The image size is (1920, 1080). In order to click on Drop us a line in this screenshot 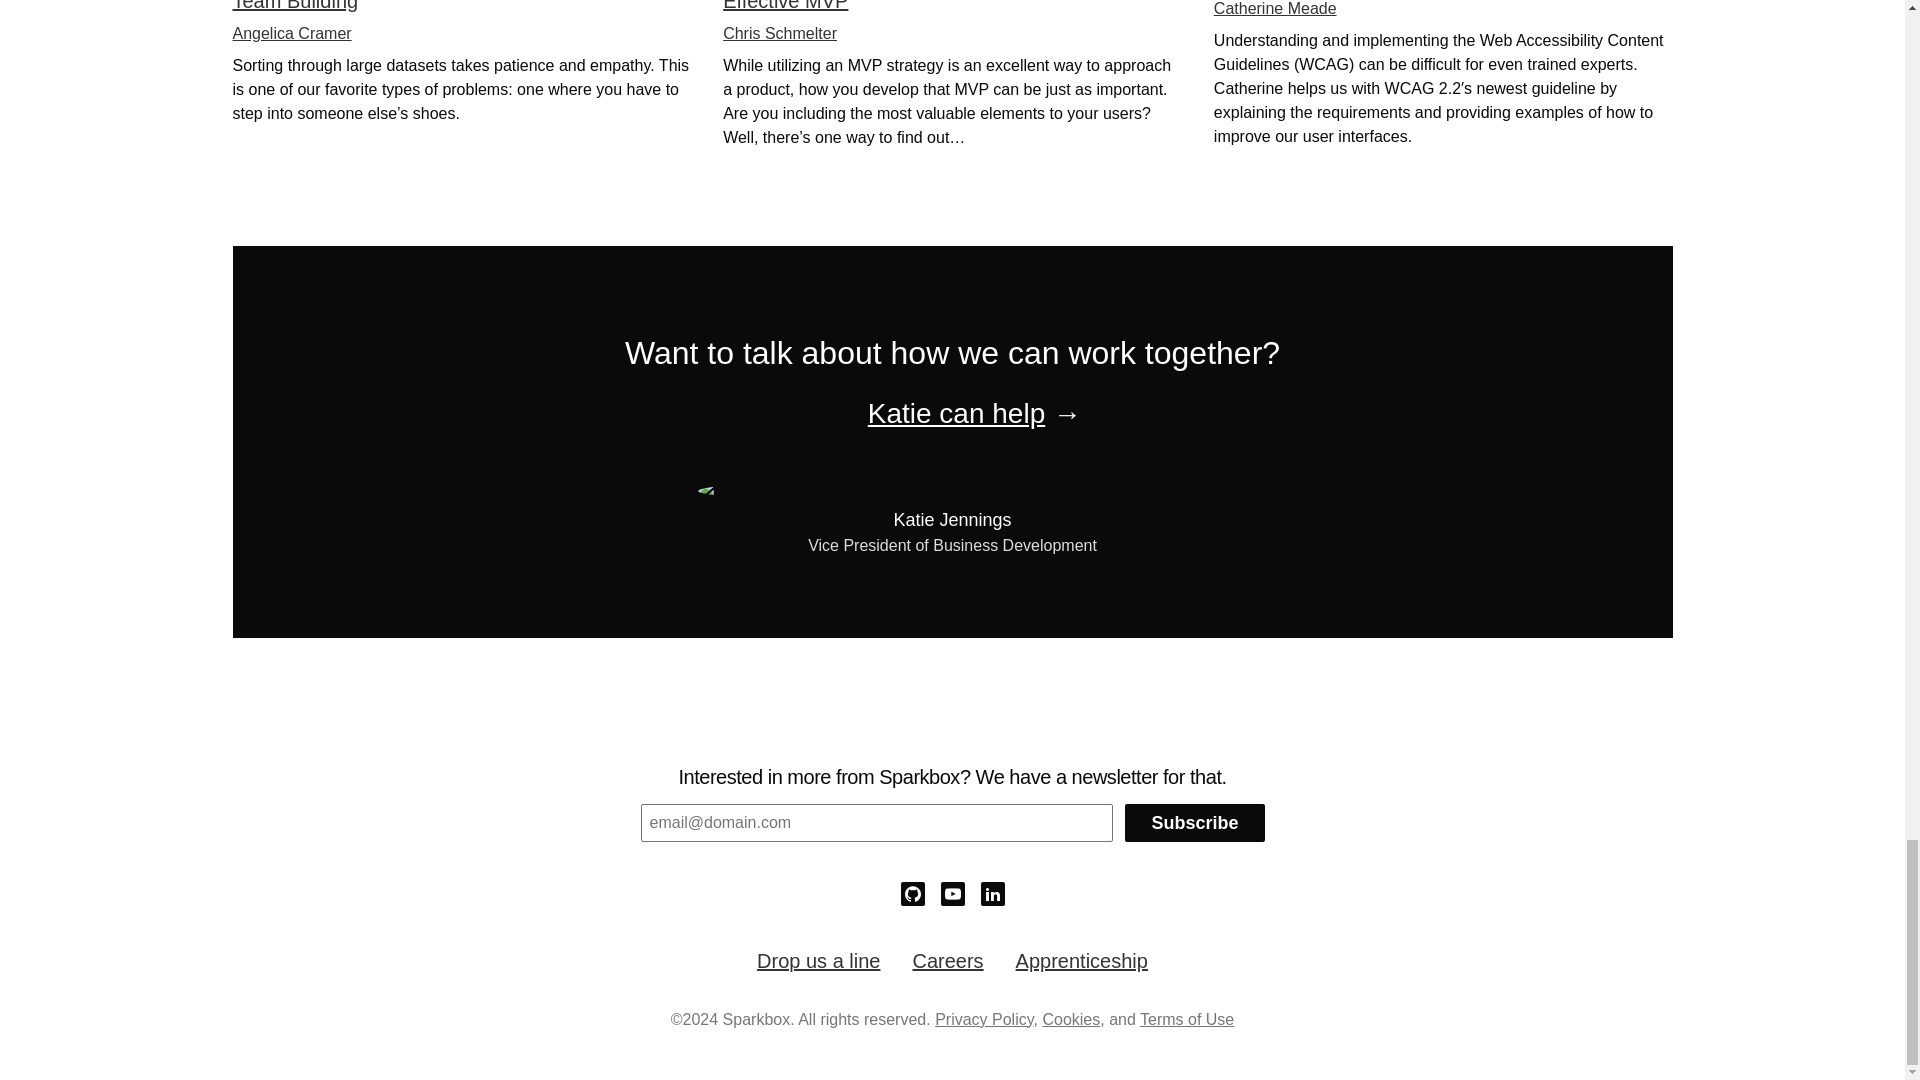, I will do `click(818, 961)`.